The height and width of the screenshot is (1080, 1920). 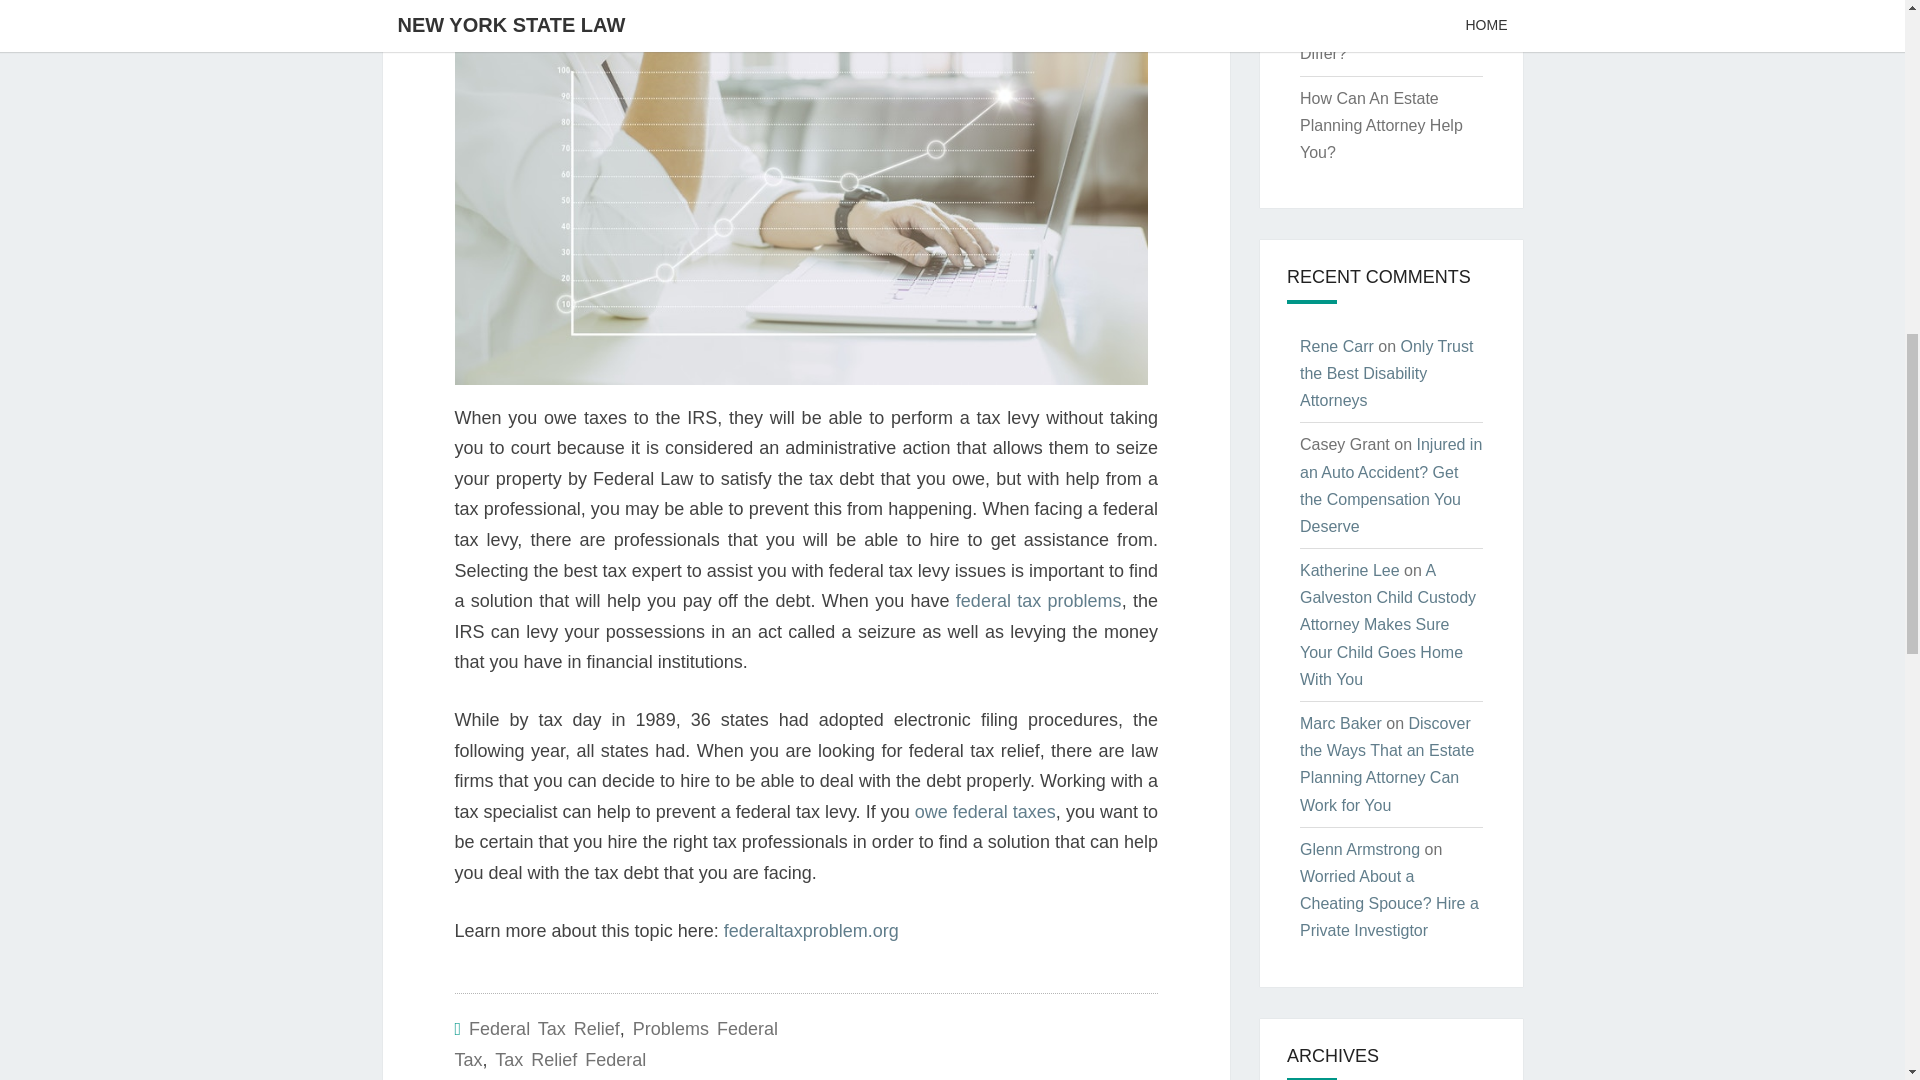 I want to click on Marc Baker, so click(x=1340, y=723).